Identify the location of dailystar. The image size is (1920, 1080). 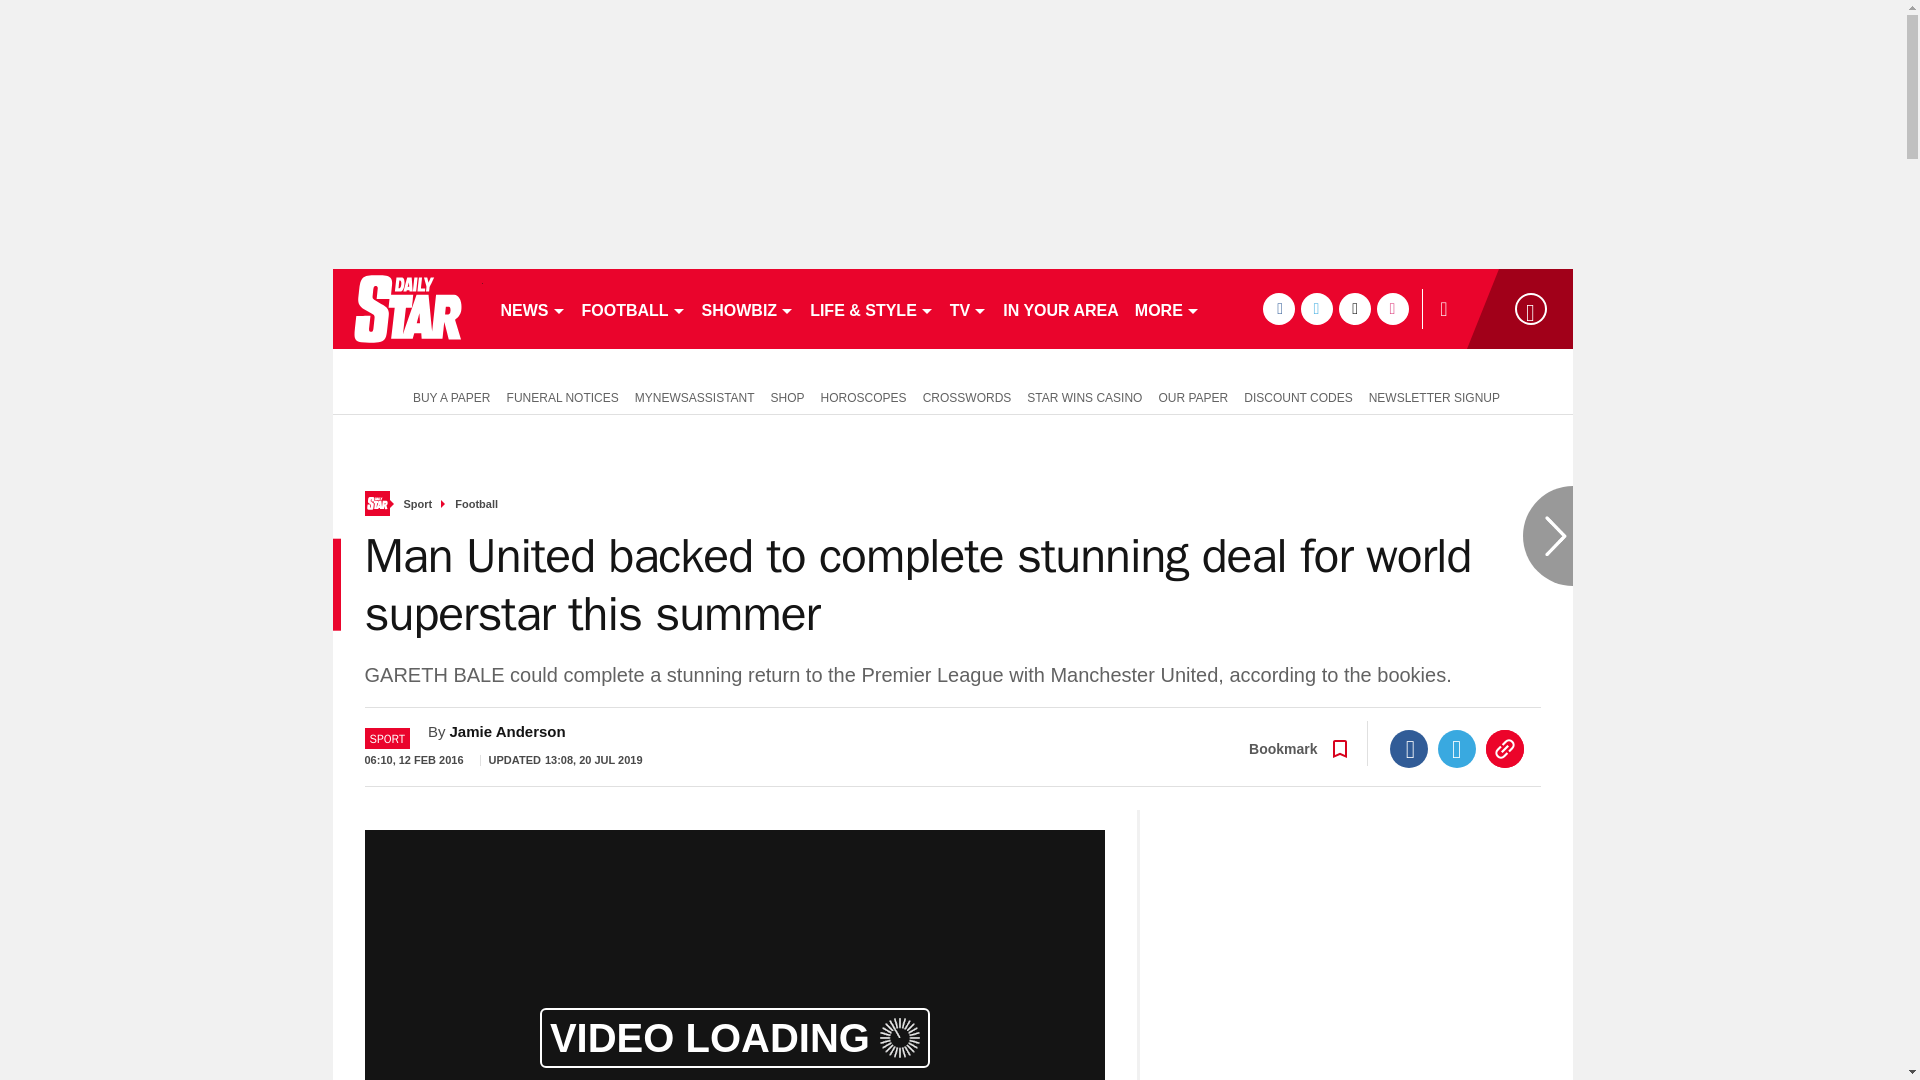
(406, 308).